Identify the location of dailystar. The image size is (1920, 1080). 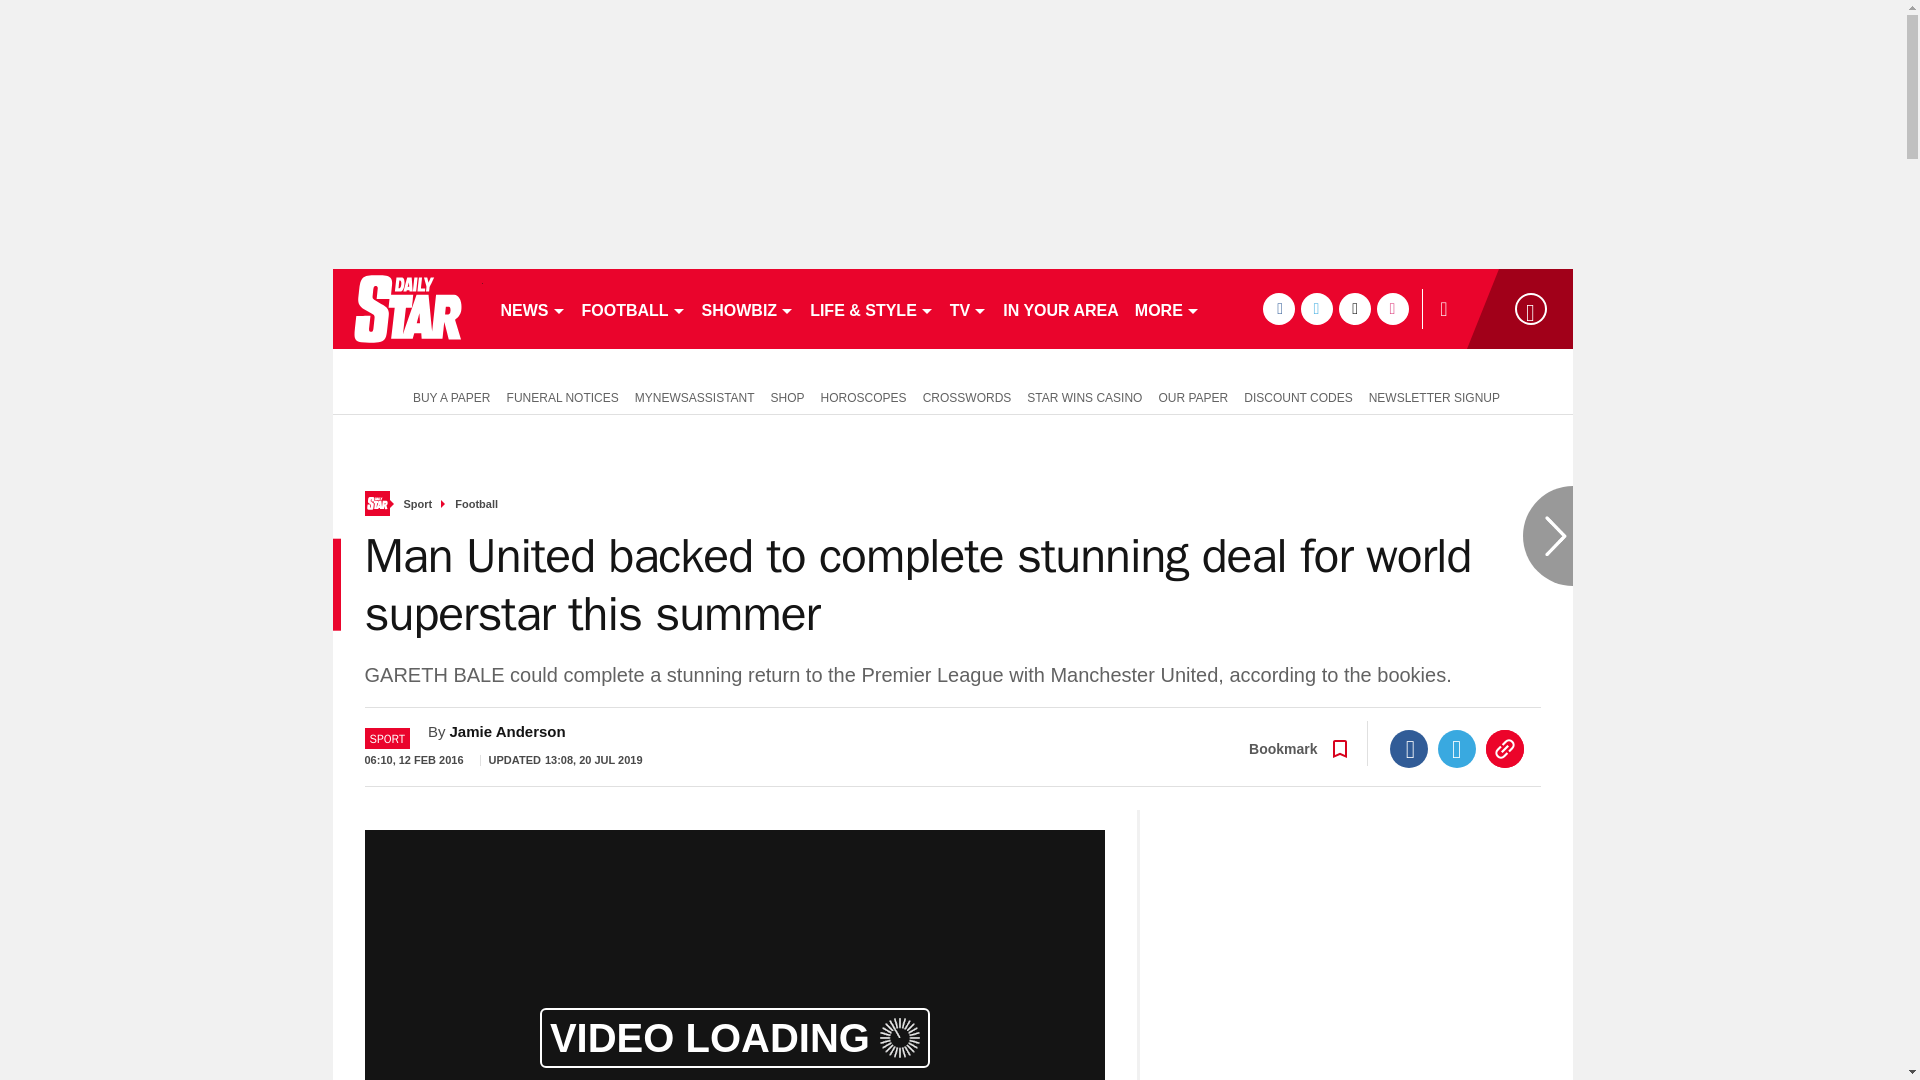
(406, 308).